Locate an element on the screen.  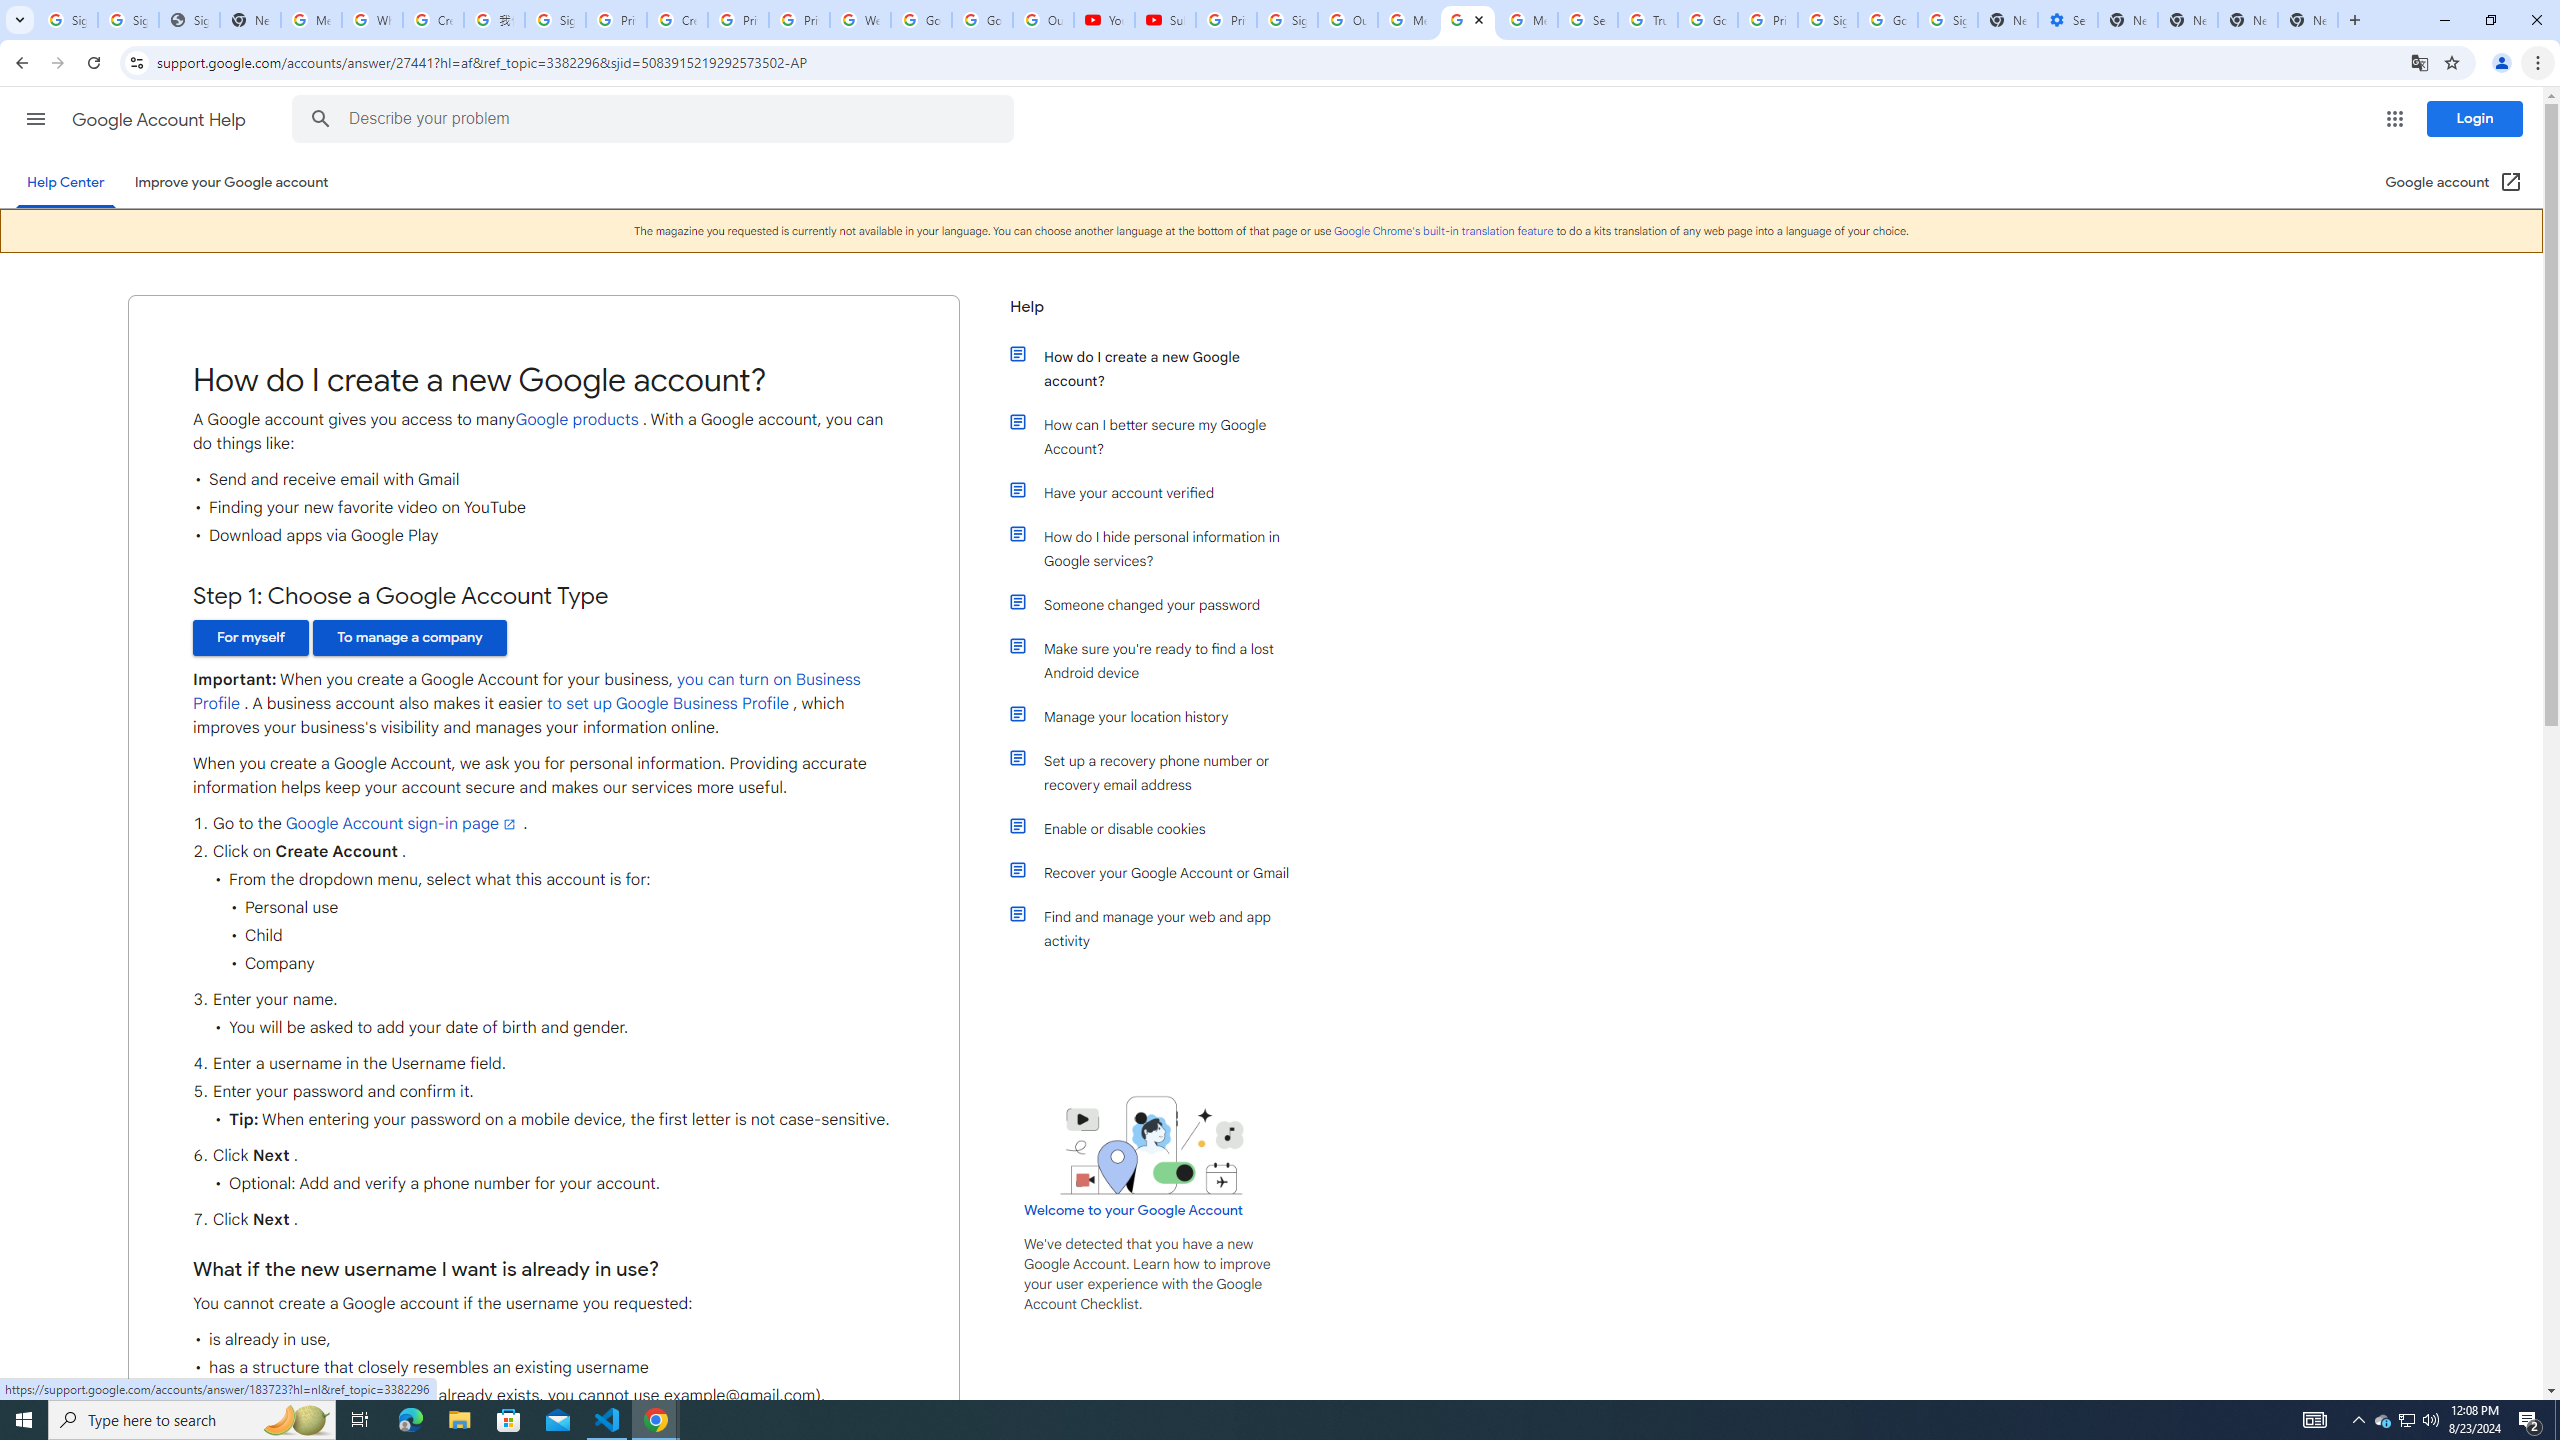
New Tab is located at coordinates (2248, 20).